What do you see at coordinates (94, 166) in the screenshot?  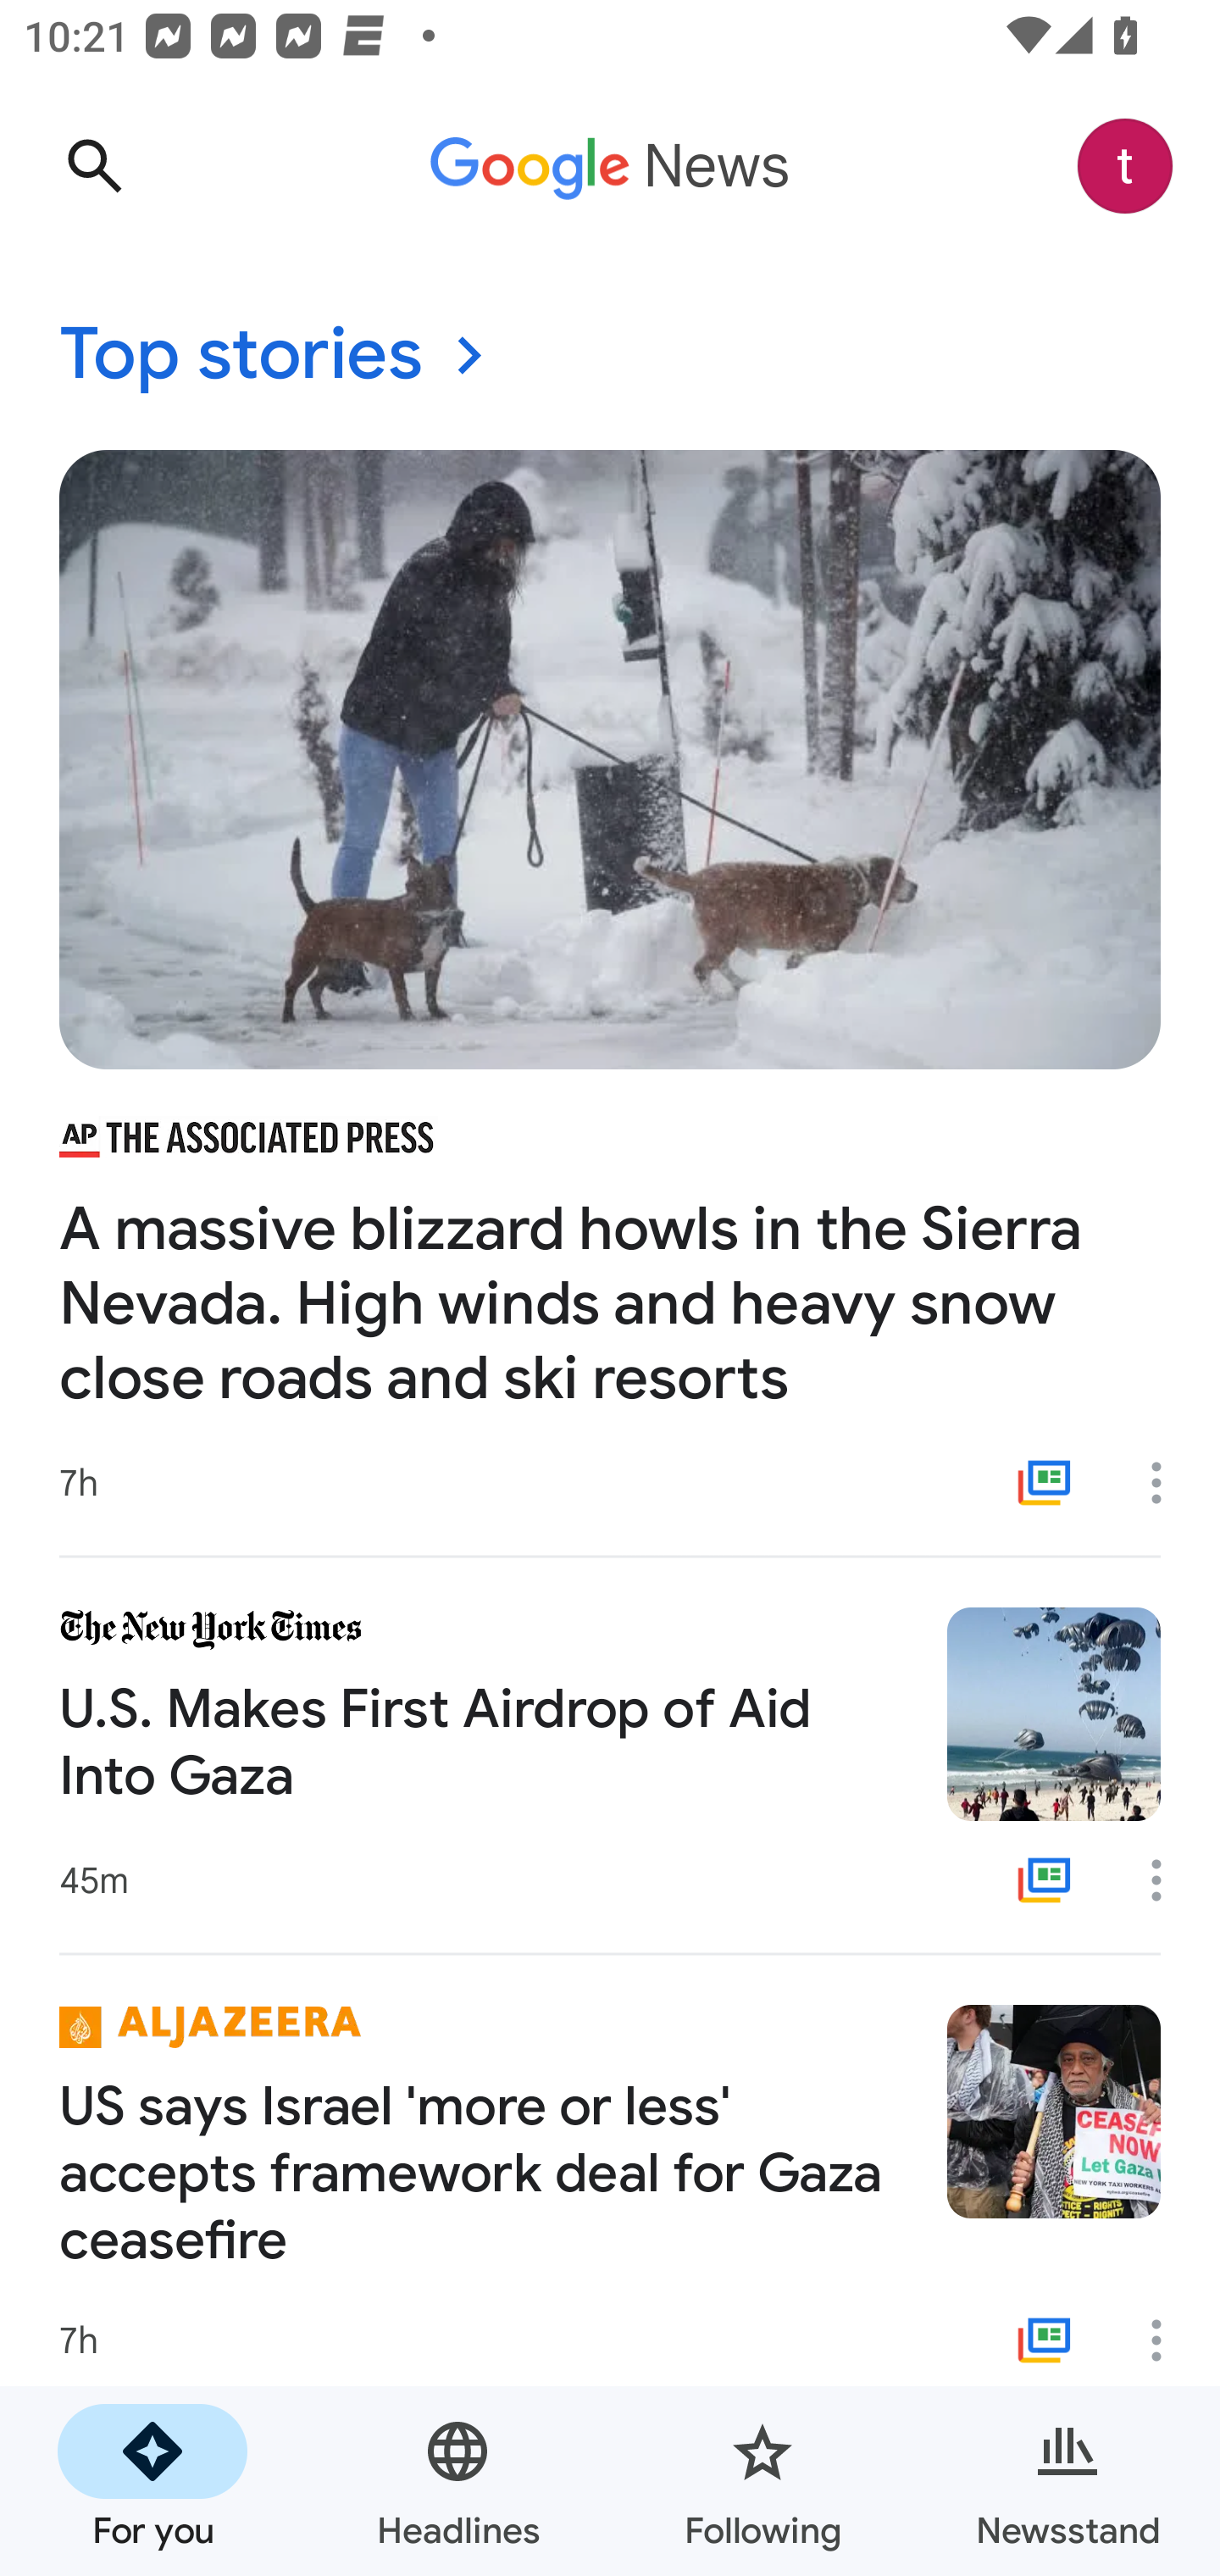 I see `Search` at bounding box center [94, 166].